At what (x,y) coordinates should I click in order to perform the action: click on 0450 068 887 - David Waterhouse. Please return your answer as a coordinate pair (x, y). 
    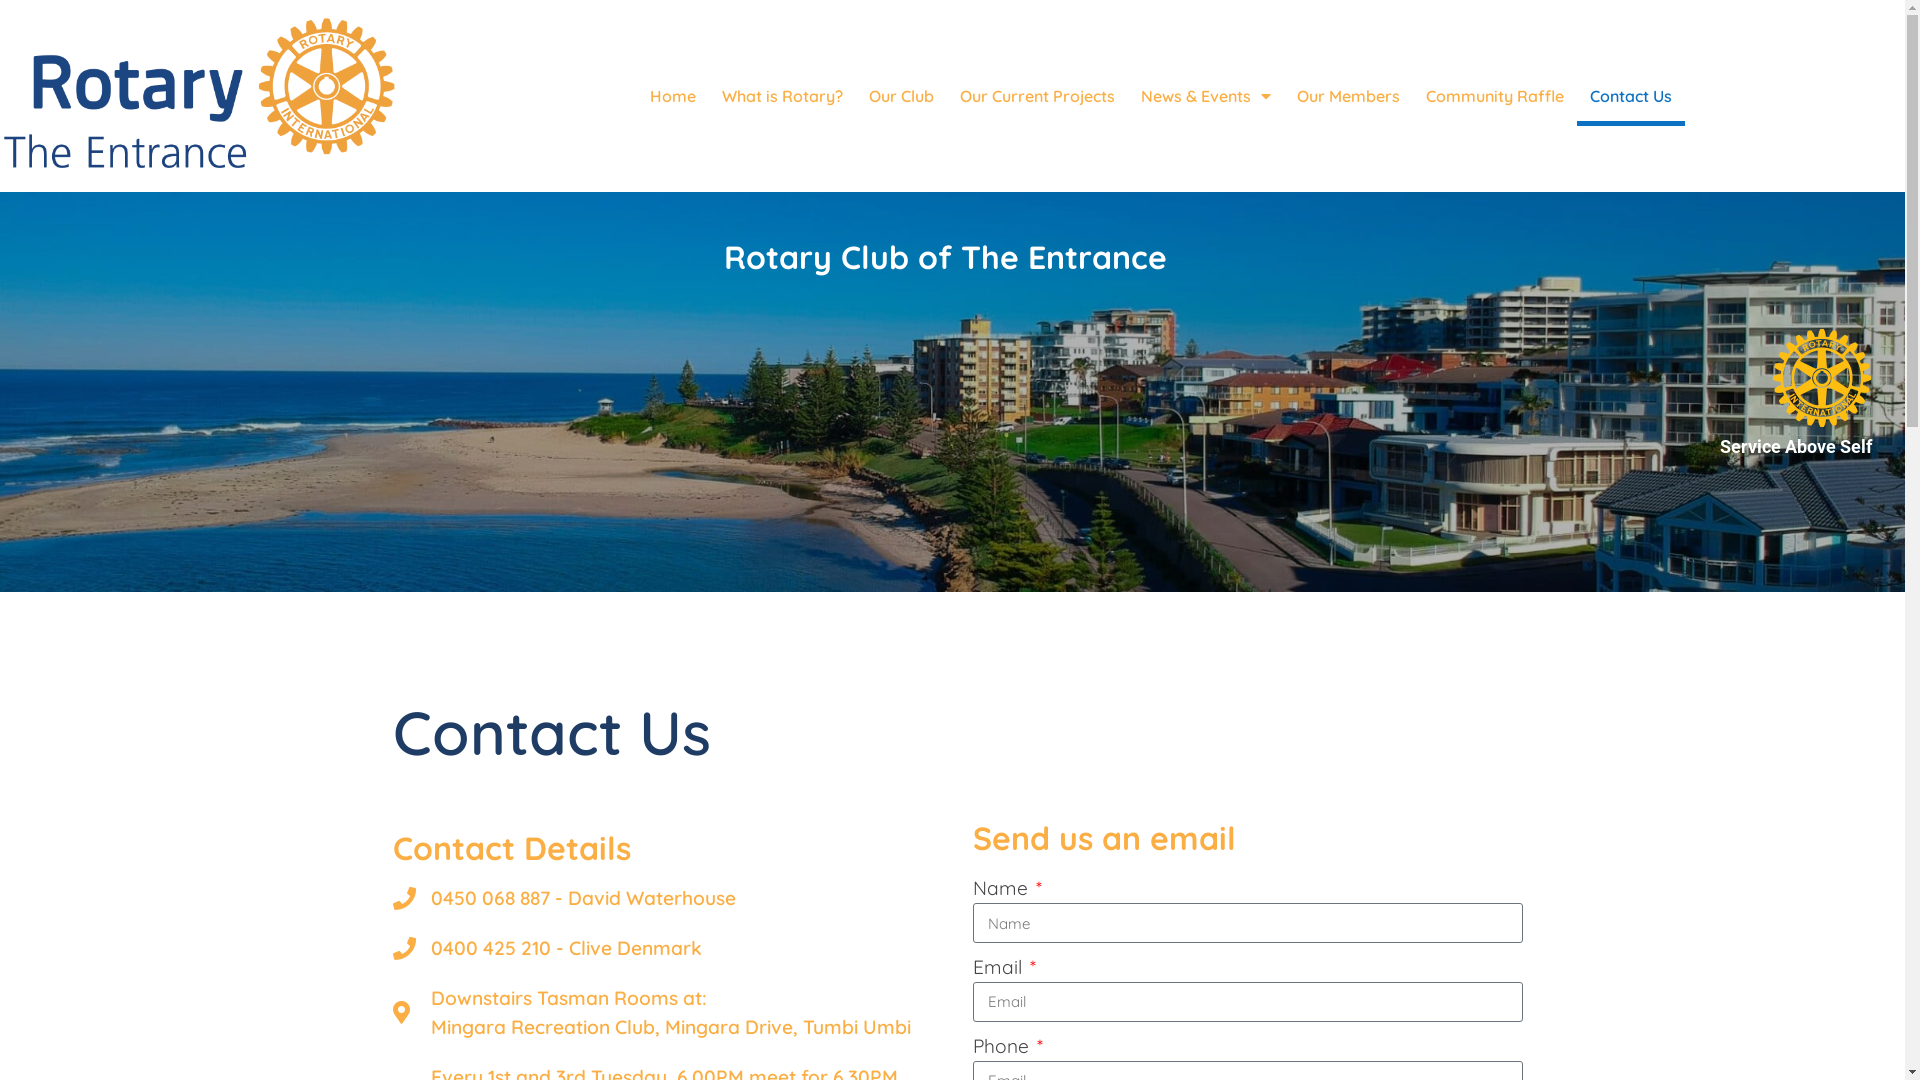
    Looking at the image, I should click on (667, 898).